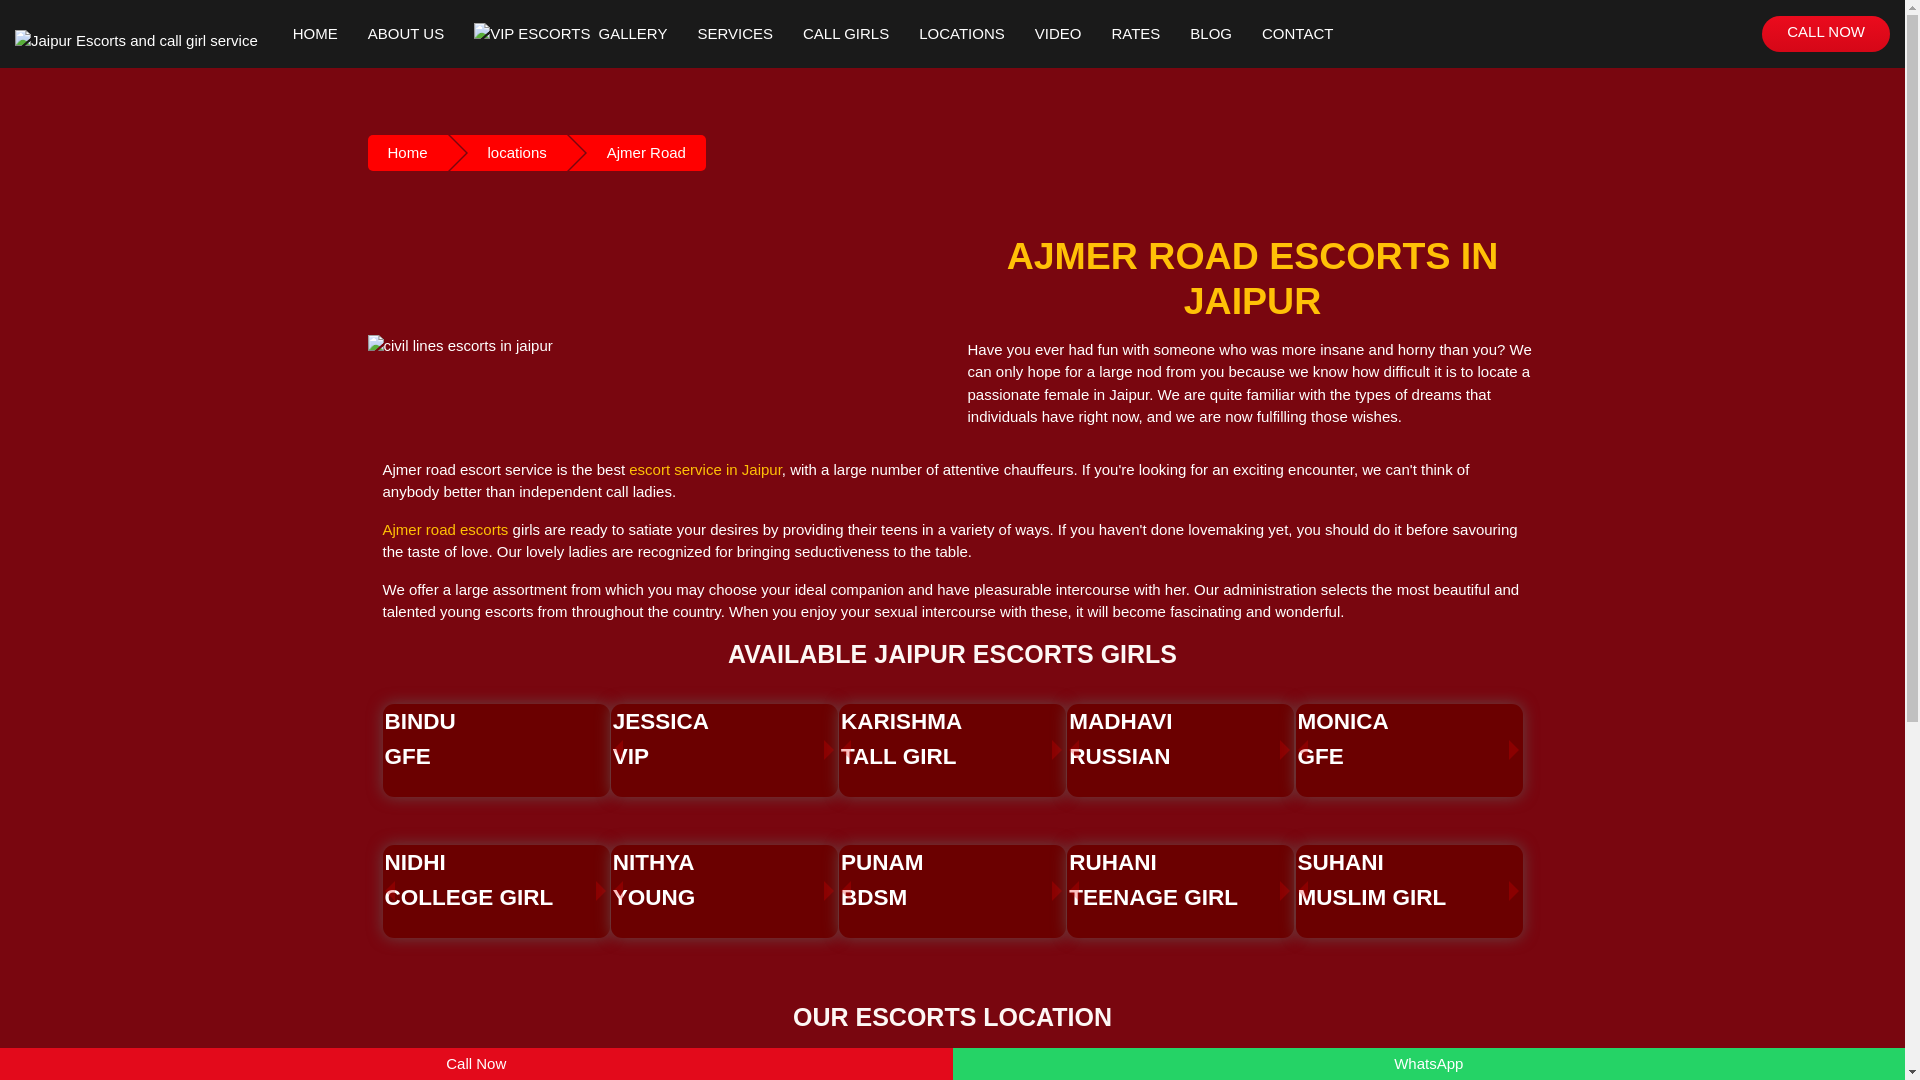 The image size is (1920, 1080). Describe the element at coordinates (722, 739) in the screenshot. I see `ABOUT US` at that location.